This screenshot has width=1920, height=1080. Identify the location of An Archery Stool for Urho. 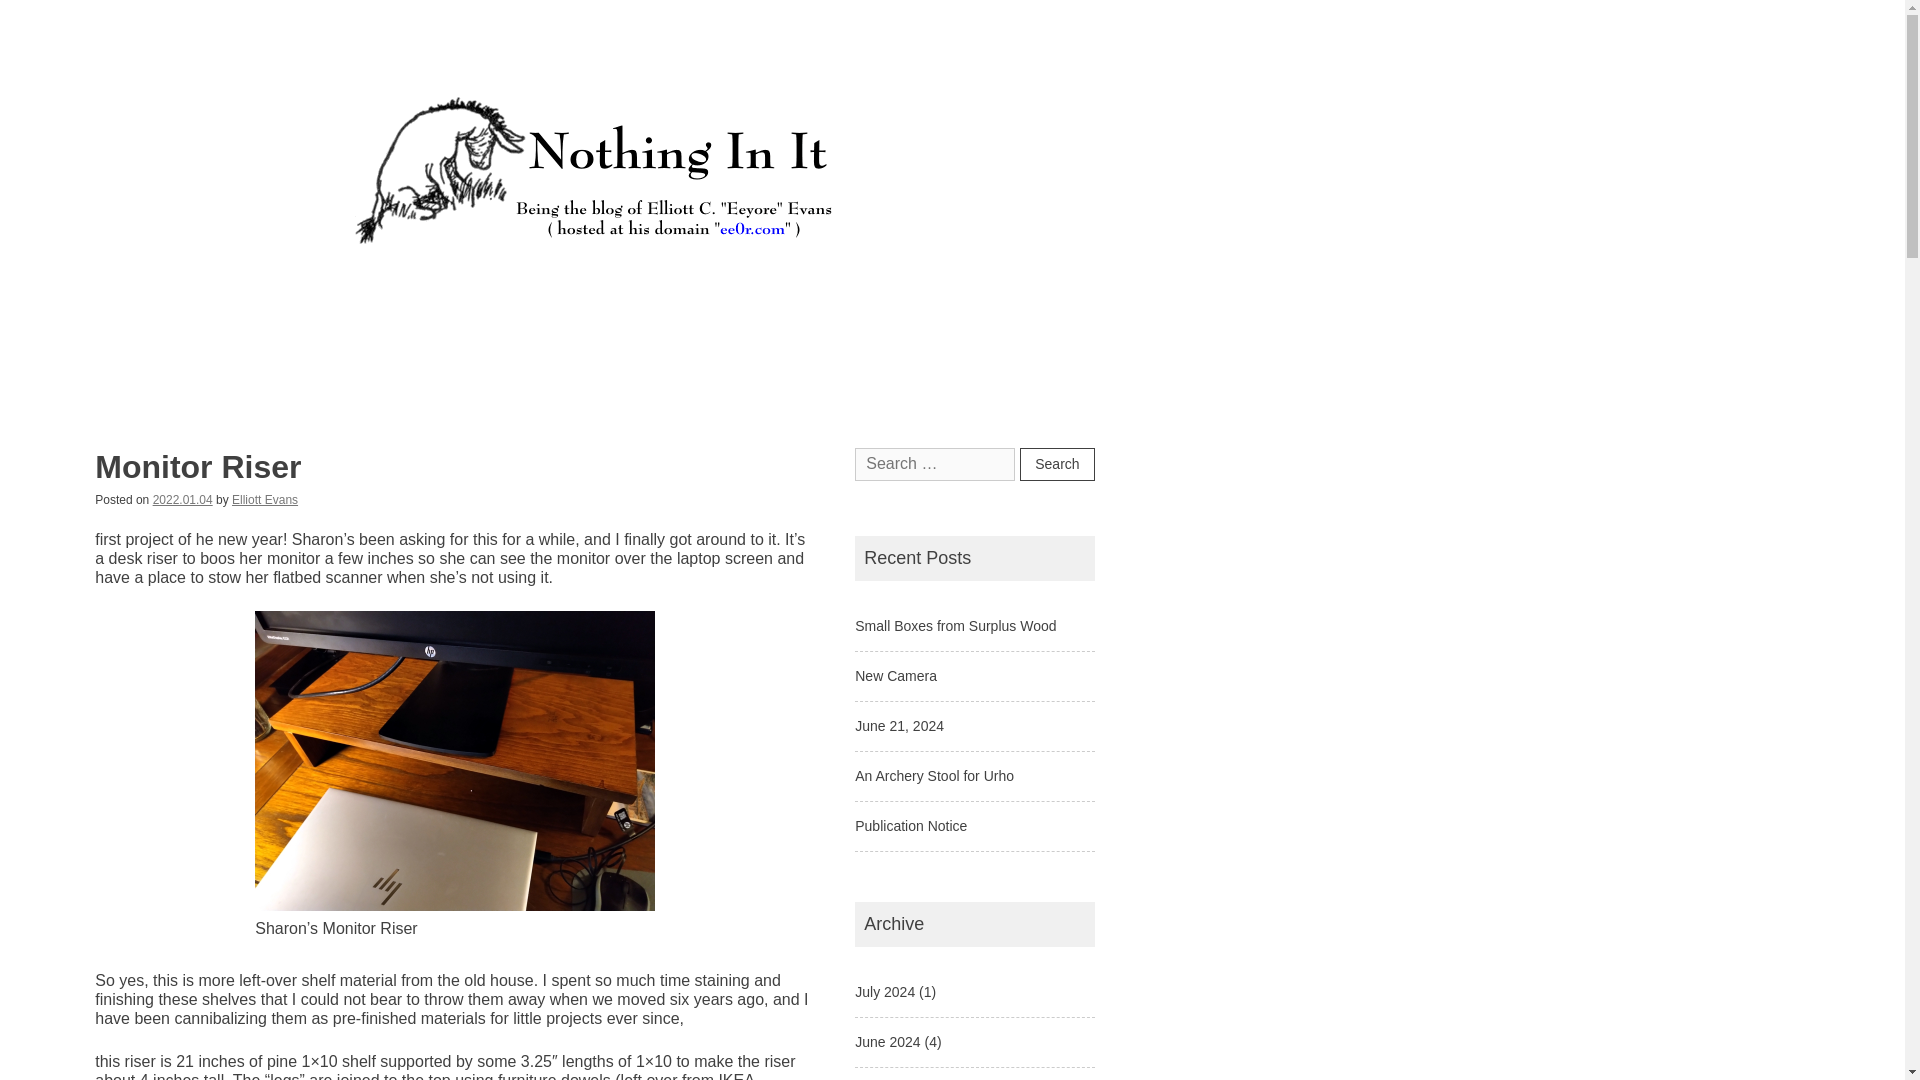
(934, 776).